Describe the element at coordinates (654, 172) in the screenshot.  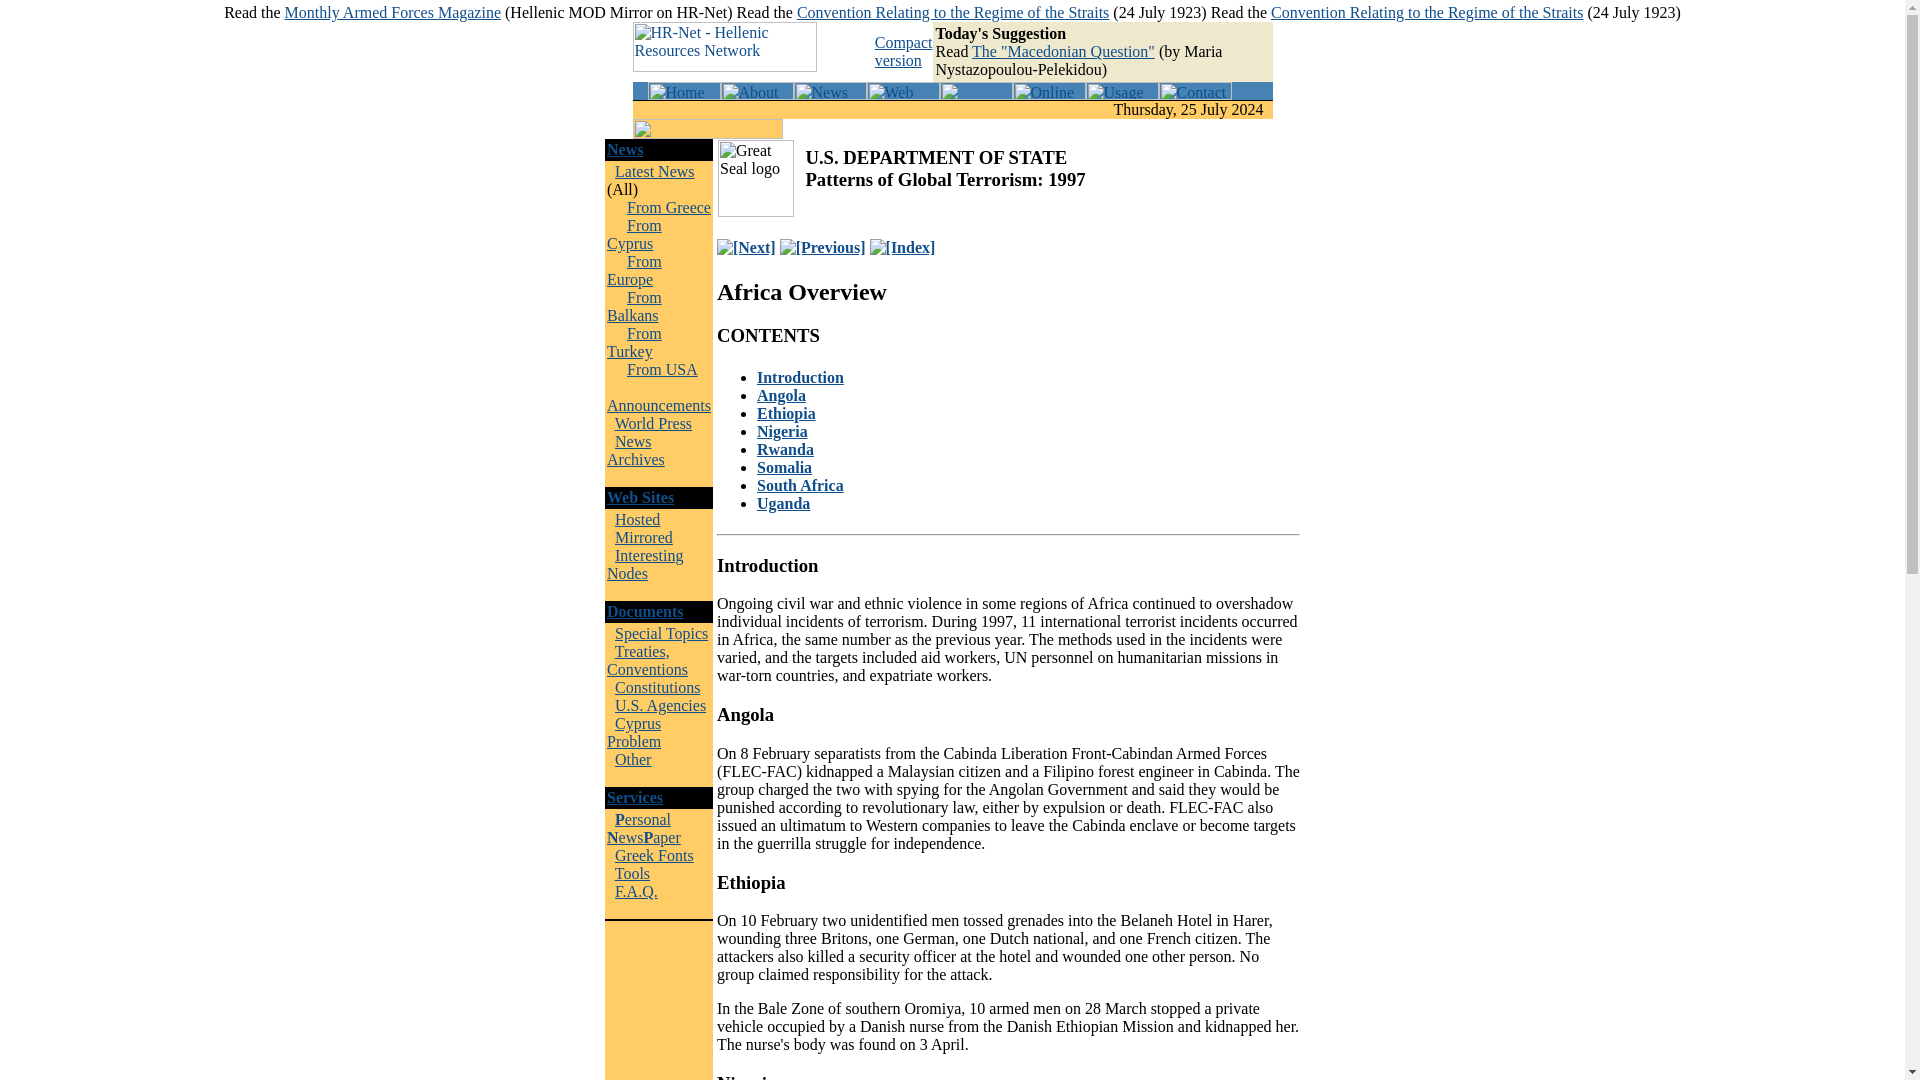
I see `Latest News` at that location.